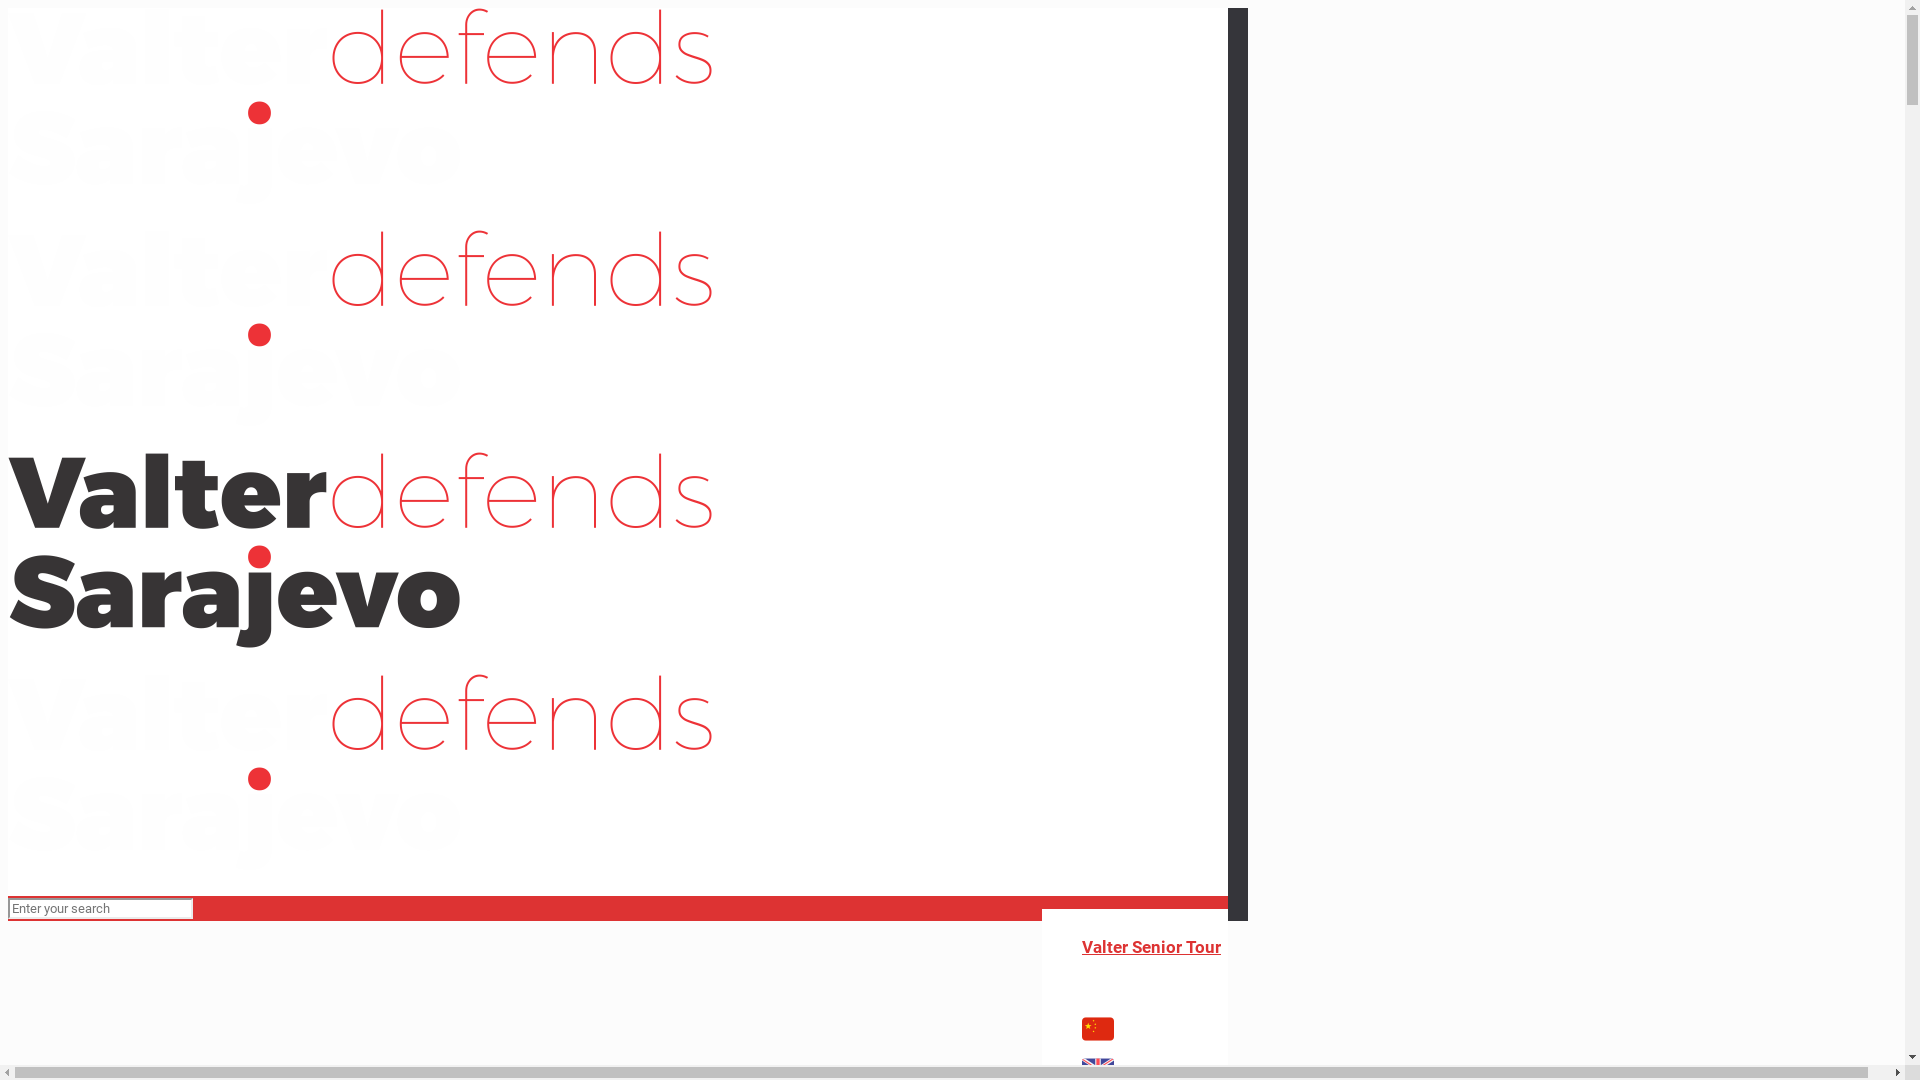 The image size is (1920, 1080). What do you see at coordinates (1152, 947) in the screenshot?
I see `Valter Senior Tour` at bounding box center [1152, 947].